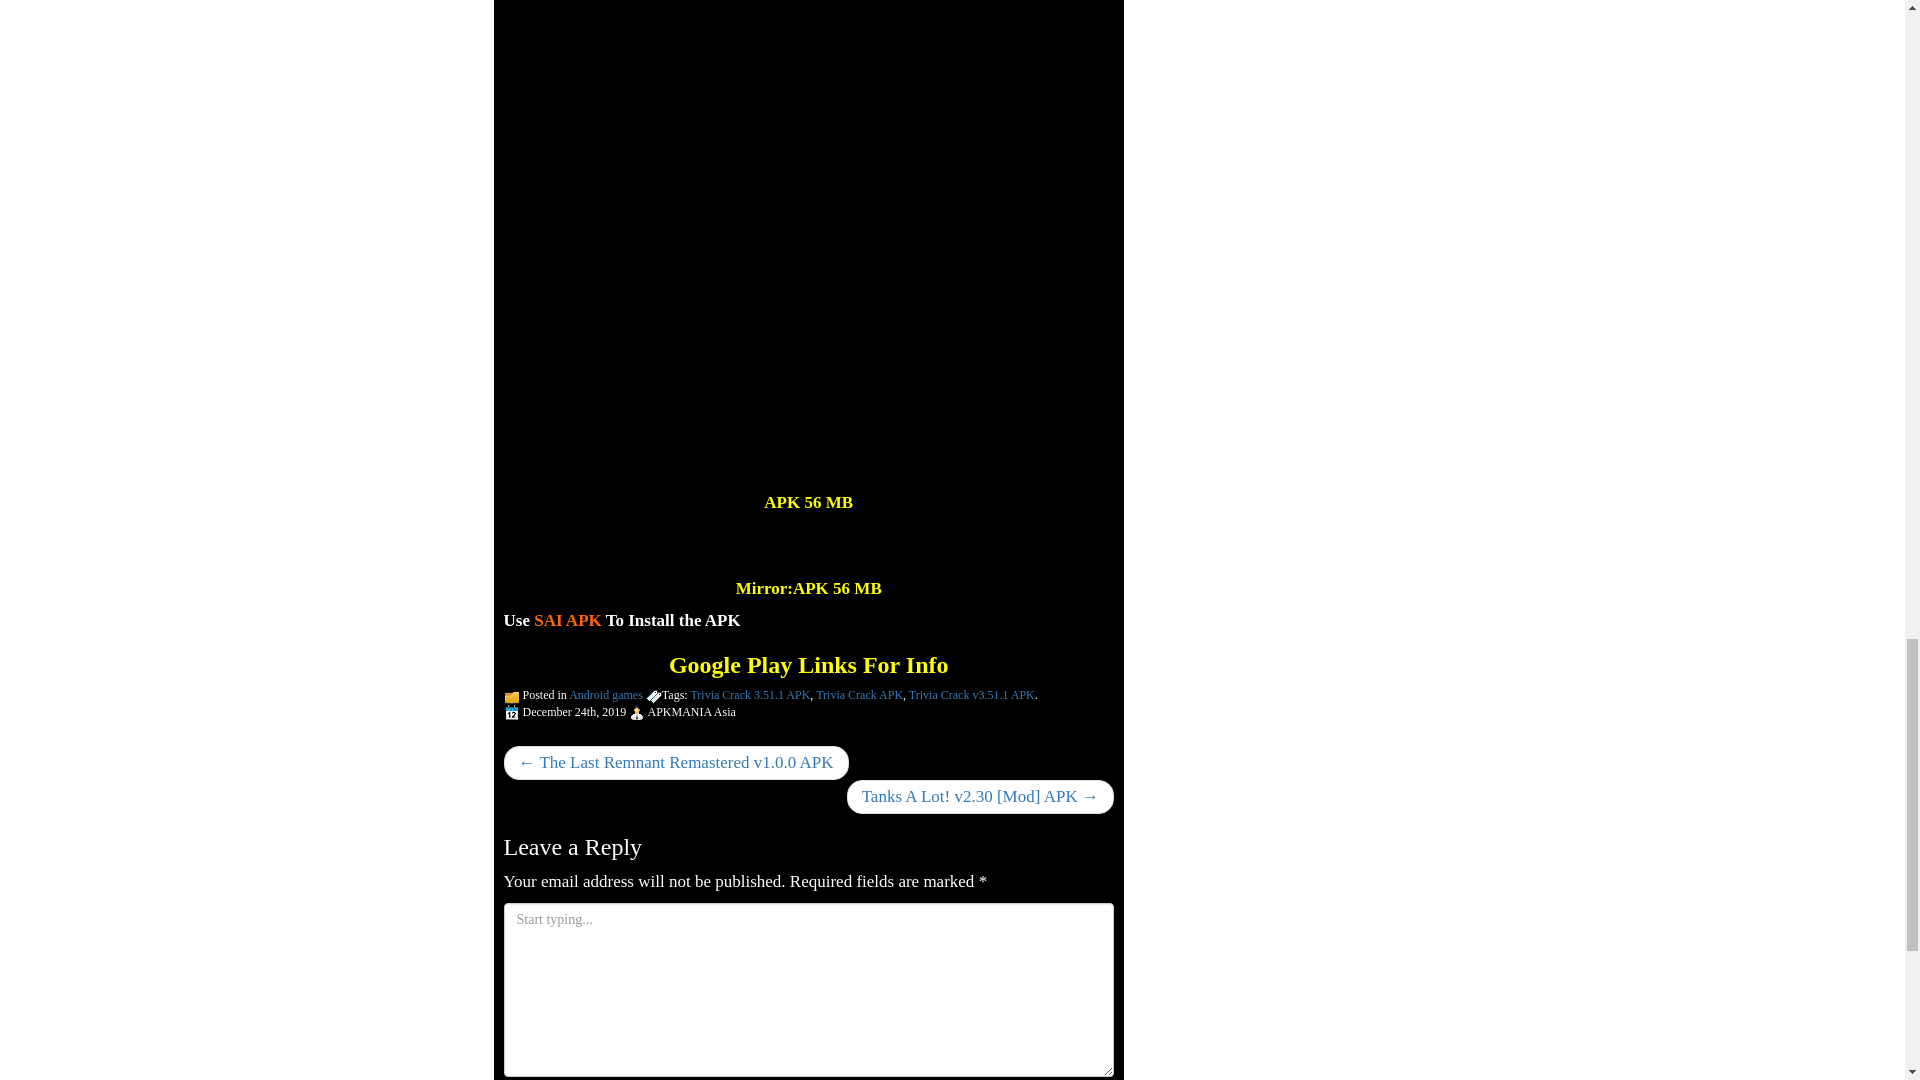  Describe the element at coordinates (750, 694) in the screenshot. I see `Trivia Crack 3.51.1 APK` at that location.